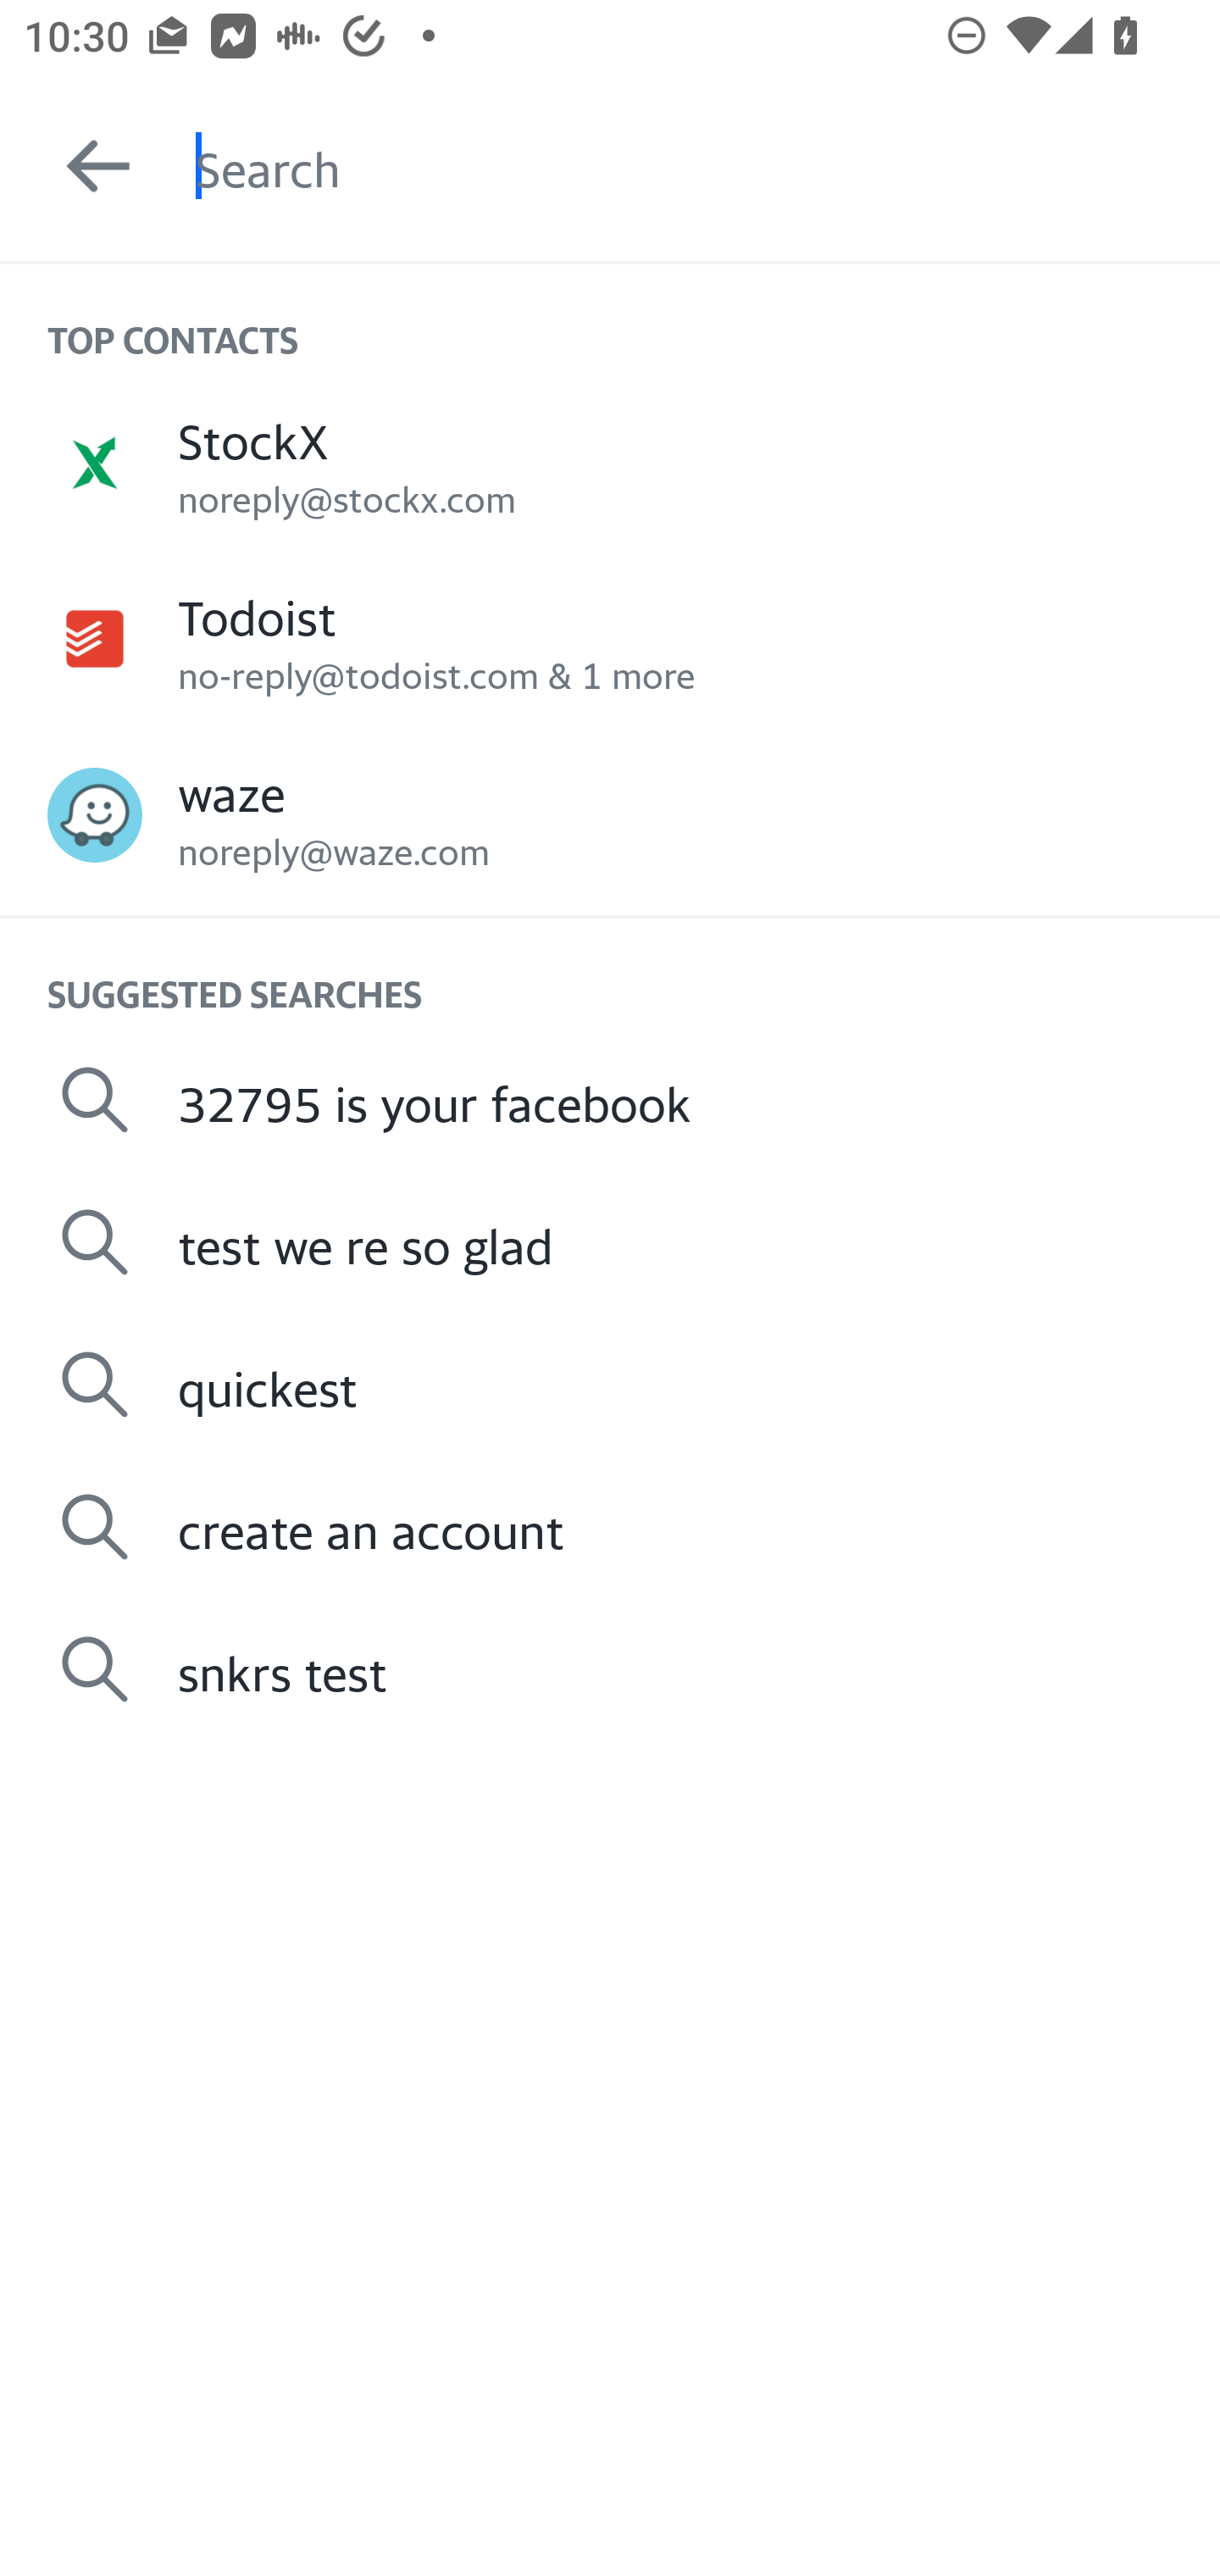  Describe the element at coordinates (610, 639) in the screenshot. I see `Top contacts Todoist no-reply@todoist.com & 1 more` at that location.